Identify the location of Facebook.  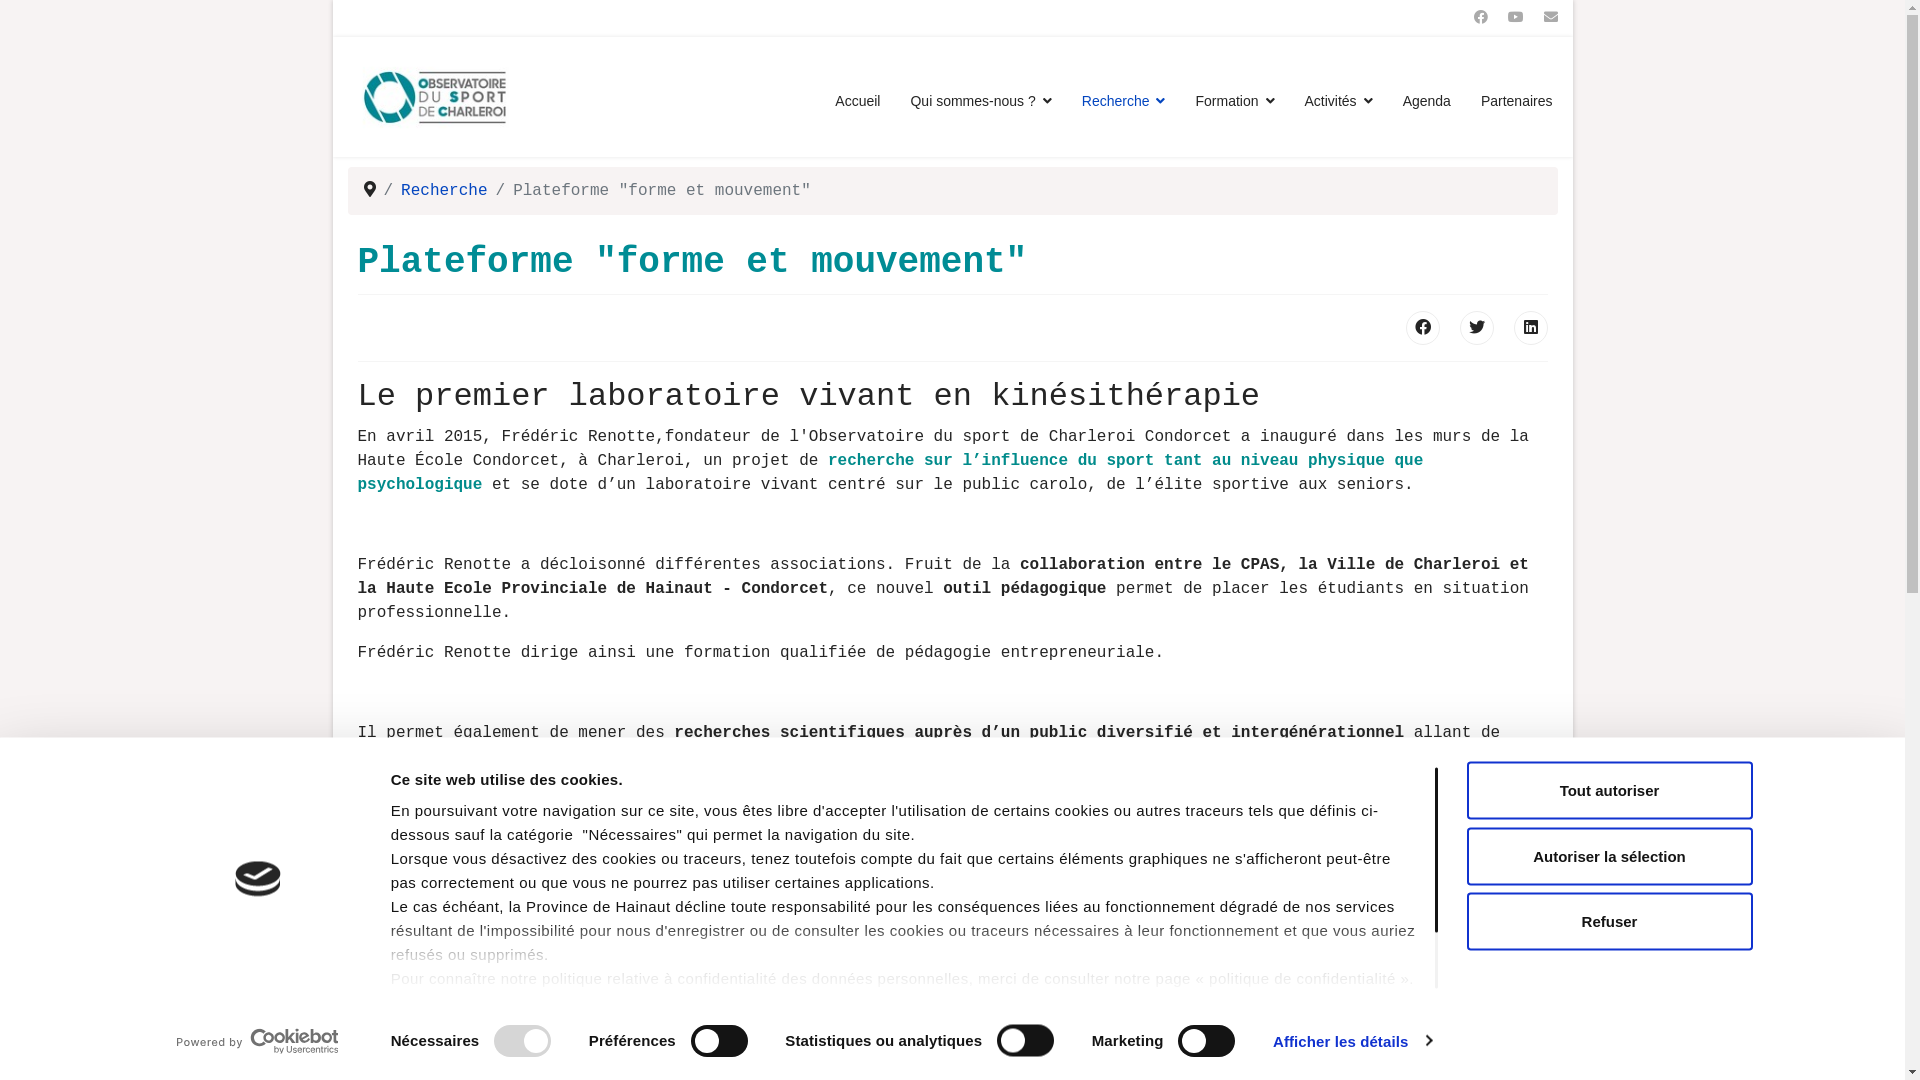
(1423, 328).